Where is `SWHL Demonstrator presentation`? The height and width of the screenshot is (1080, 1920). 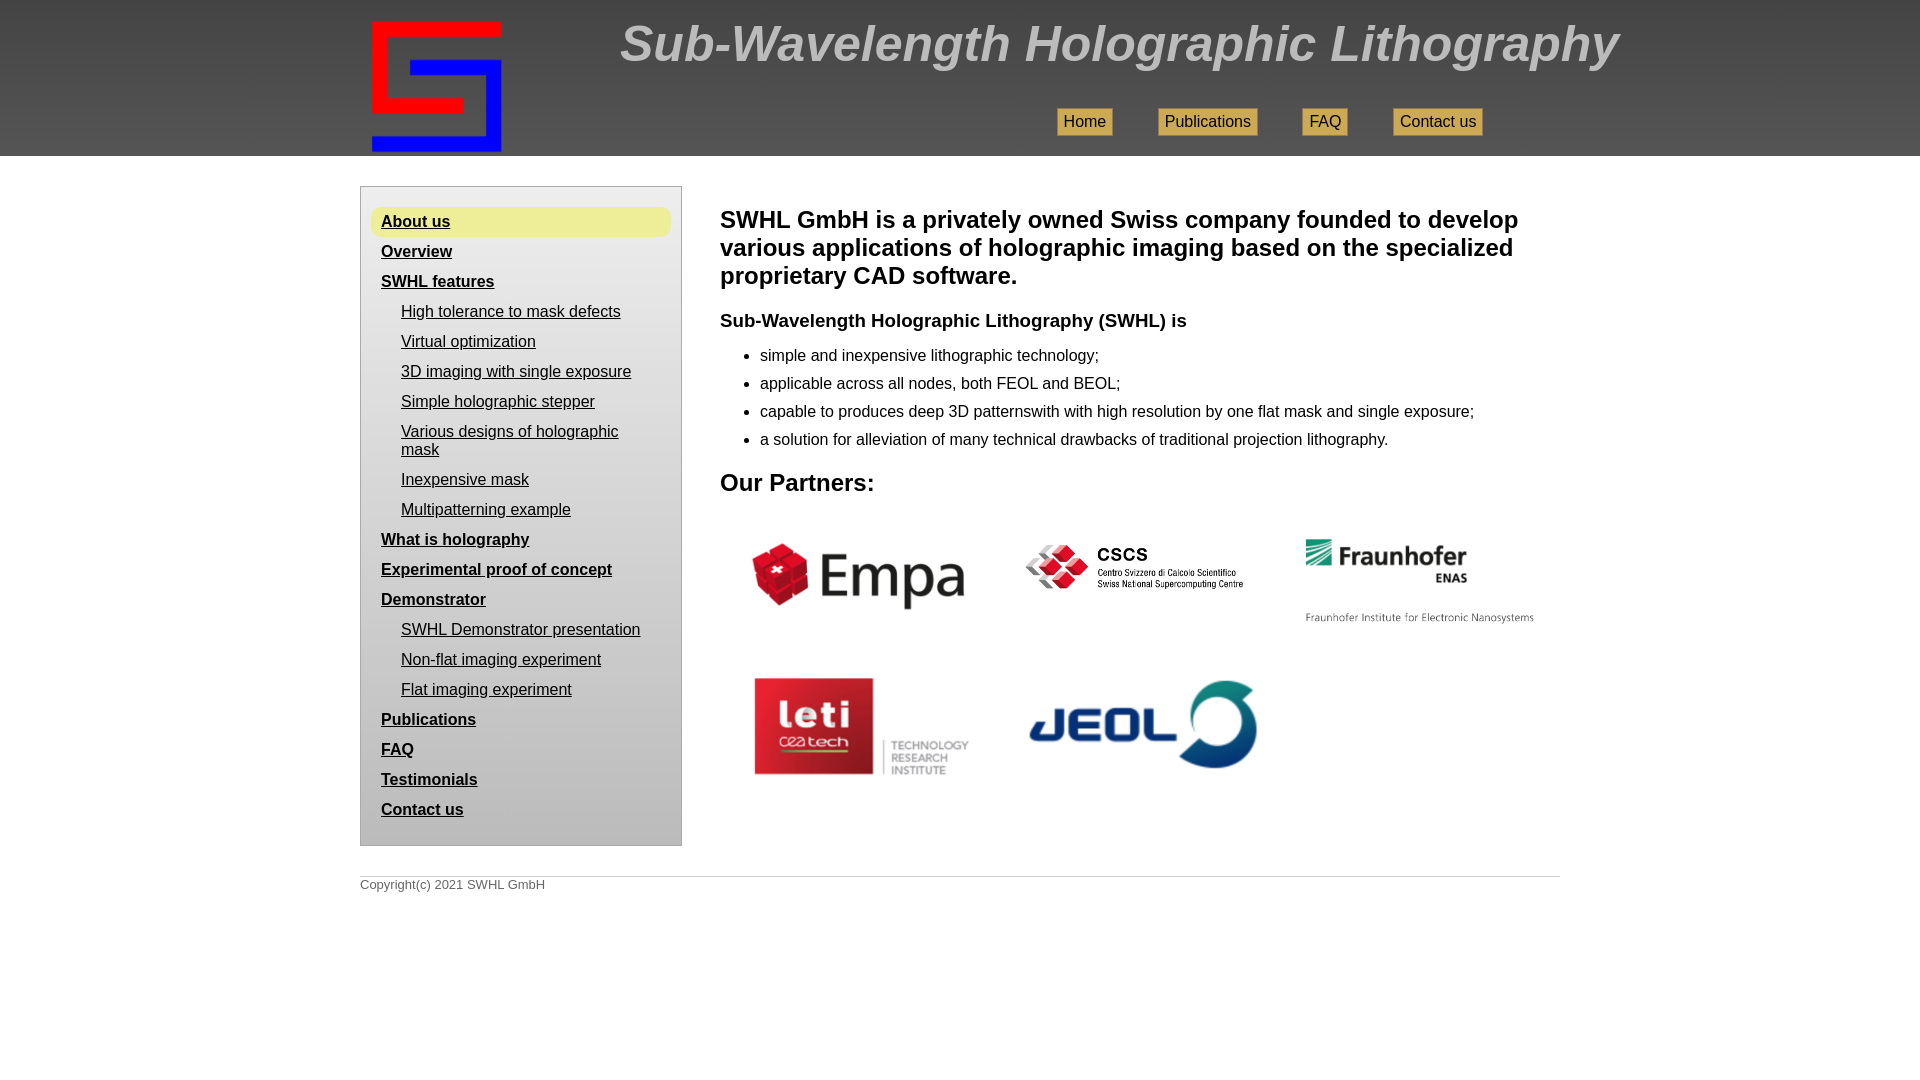
SWHL Demonstrator presentation is located at coordinates (521, 630).